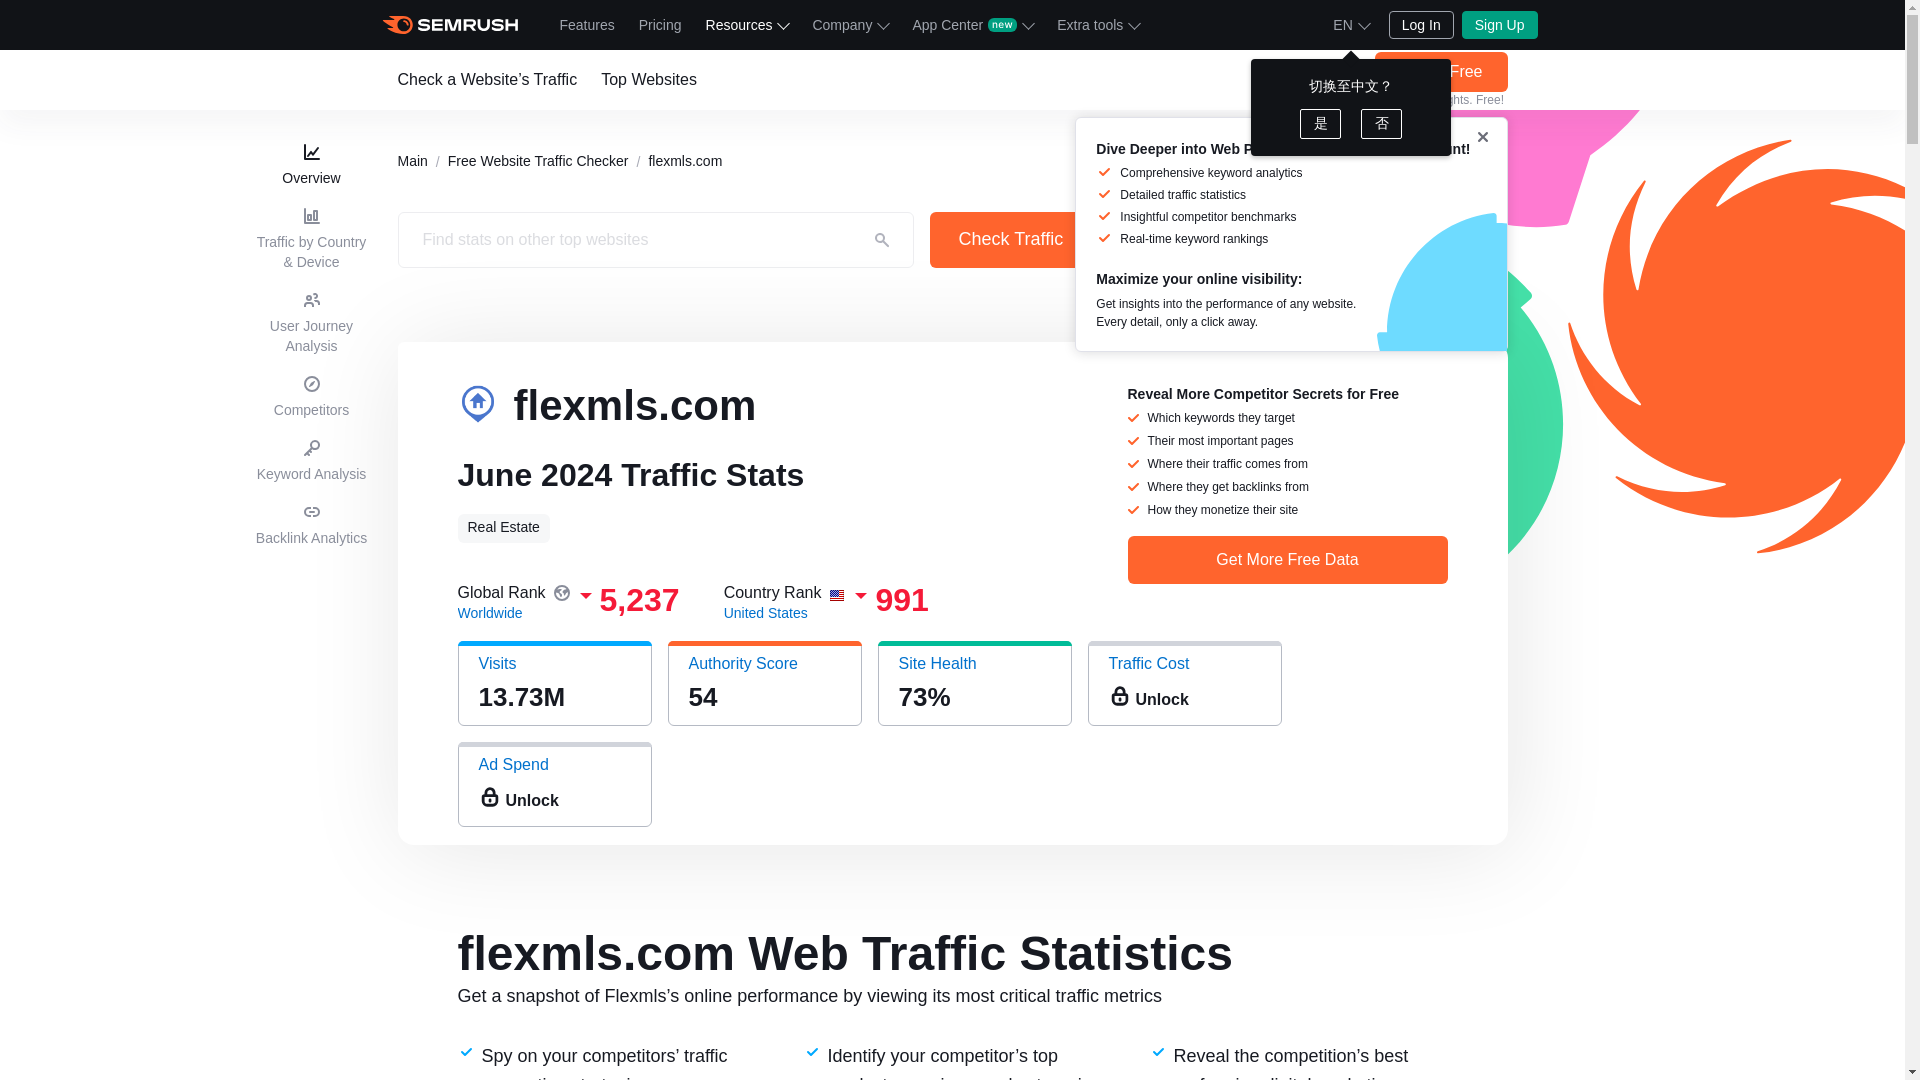 The width and height of the screenshot is (1920, 1080). What do you see at coordinates (1097, 24) in the screenshot?
I see `Extra tools` at bounding box center [1097, 24].